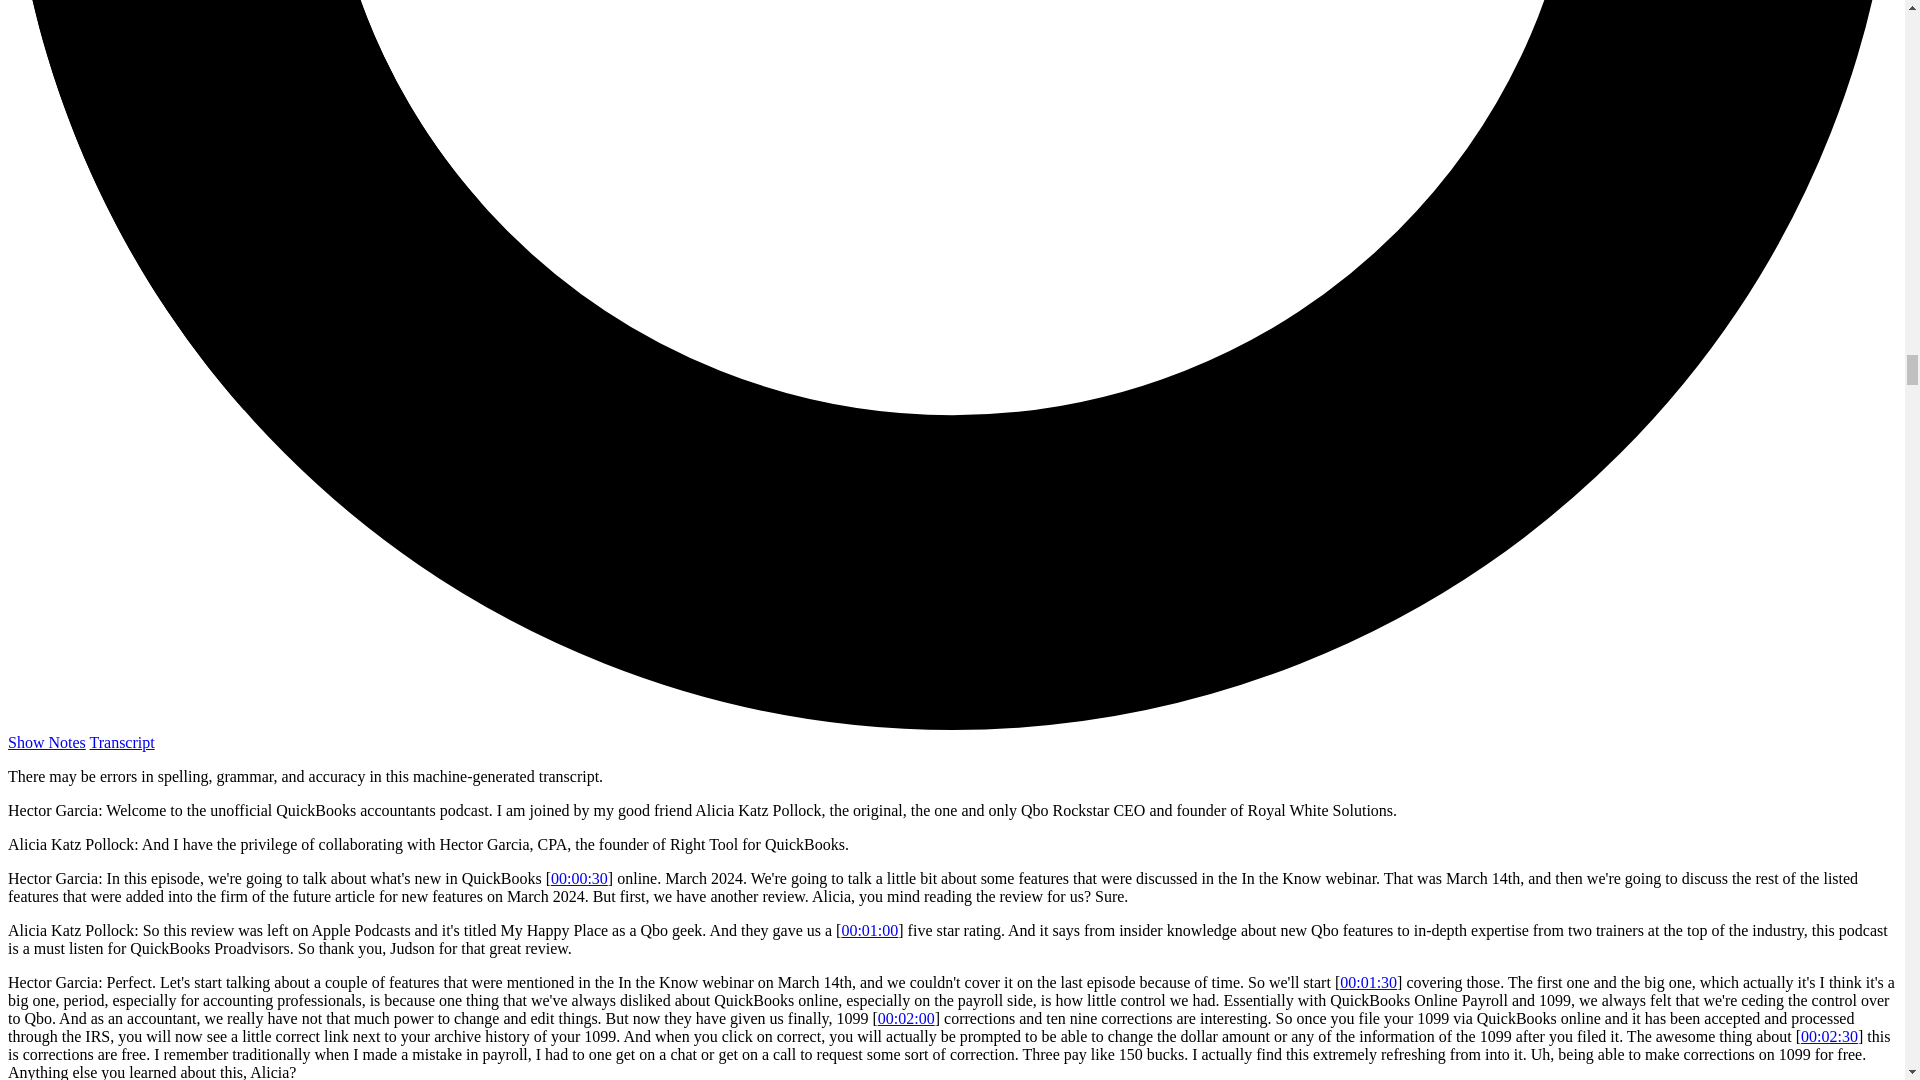  Describe the element at coordinates (46, 742) in the screenshot. I see `View episode details` at that location.